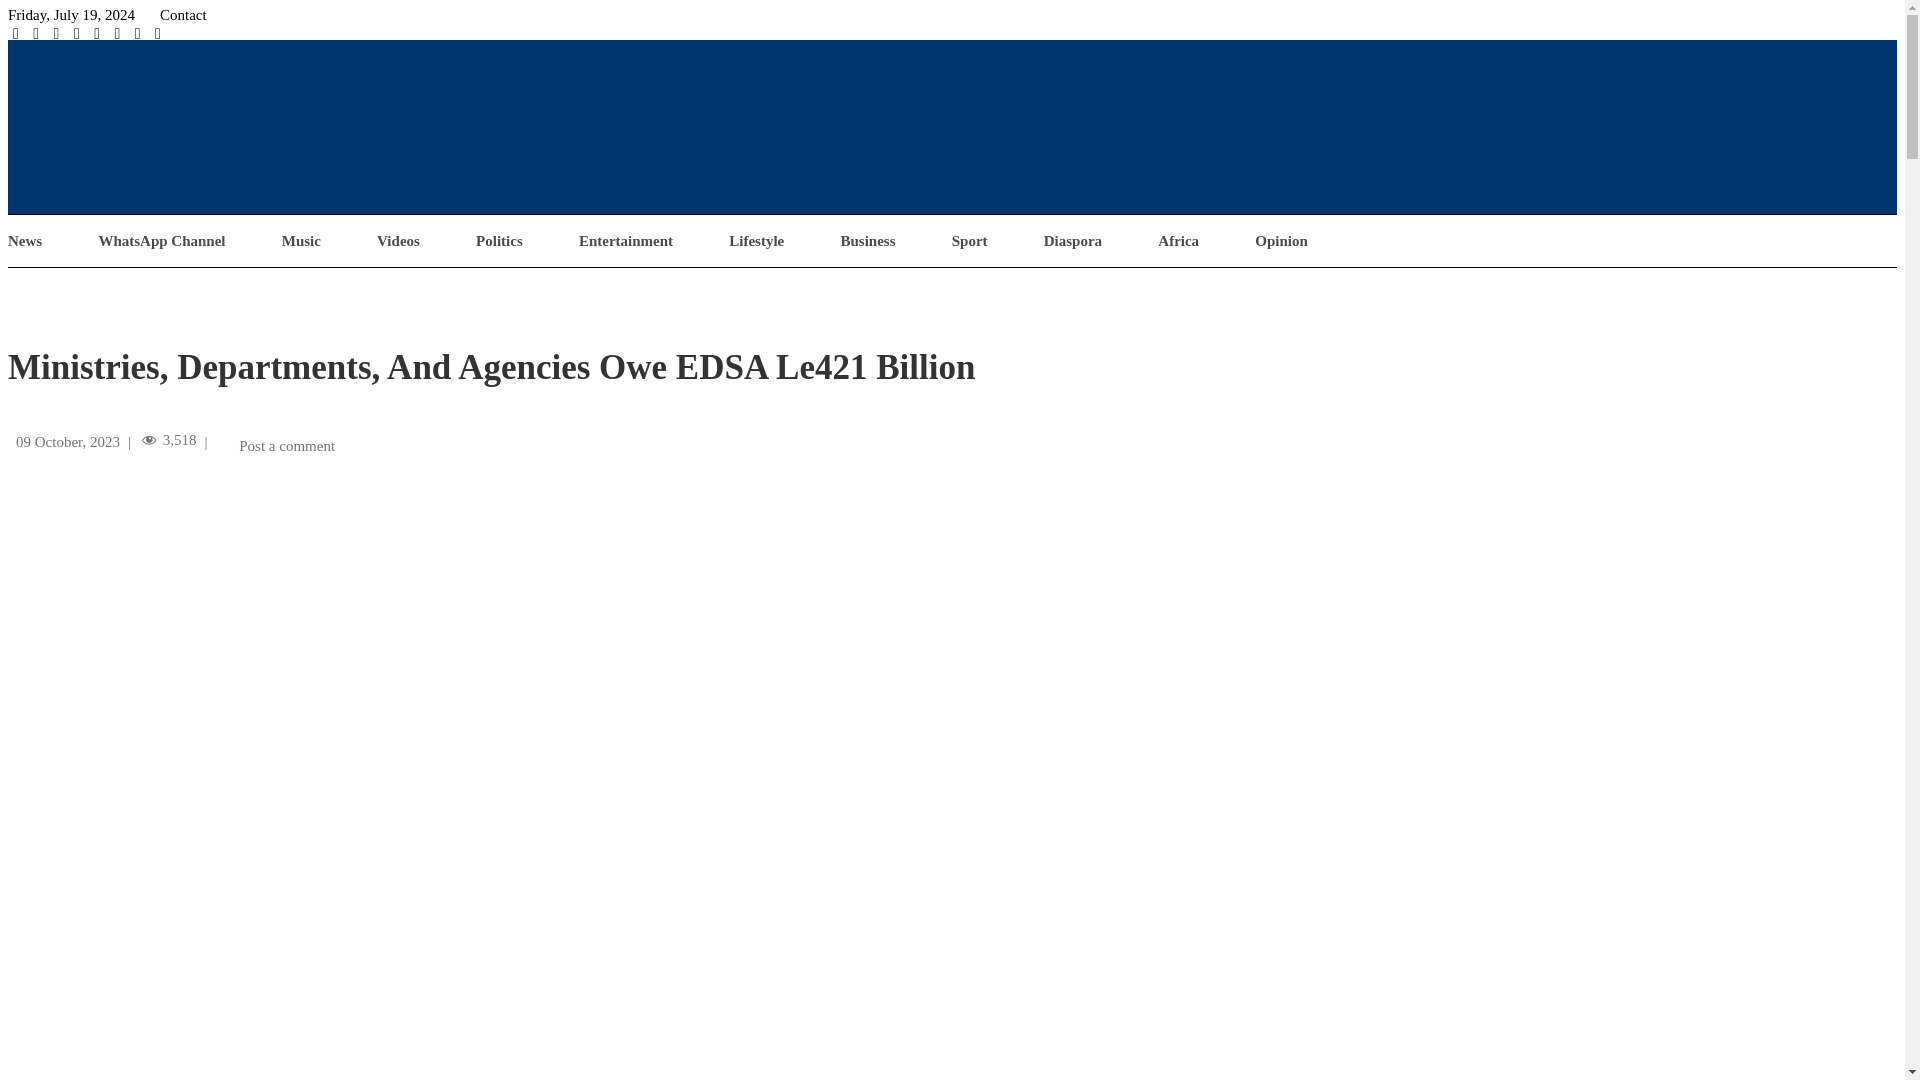 The width and height of the screenshot is (1920, 1080). Describe the element at coordinates (160, 241) in the screenshot. I see `WhatsApp Channel` at that location.